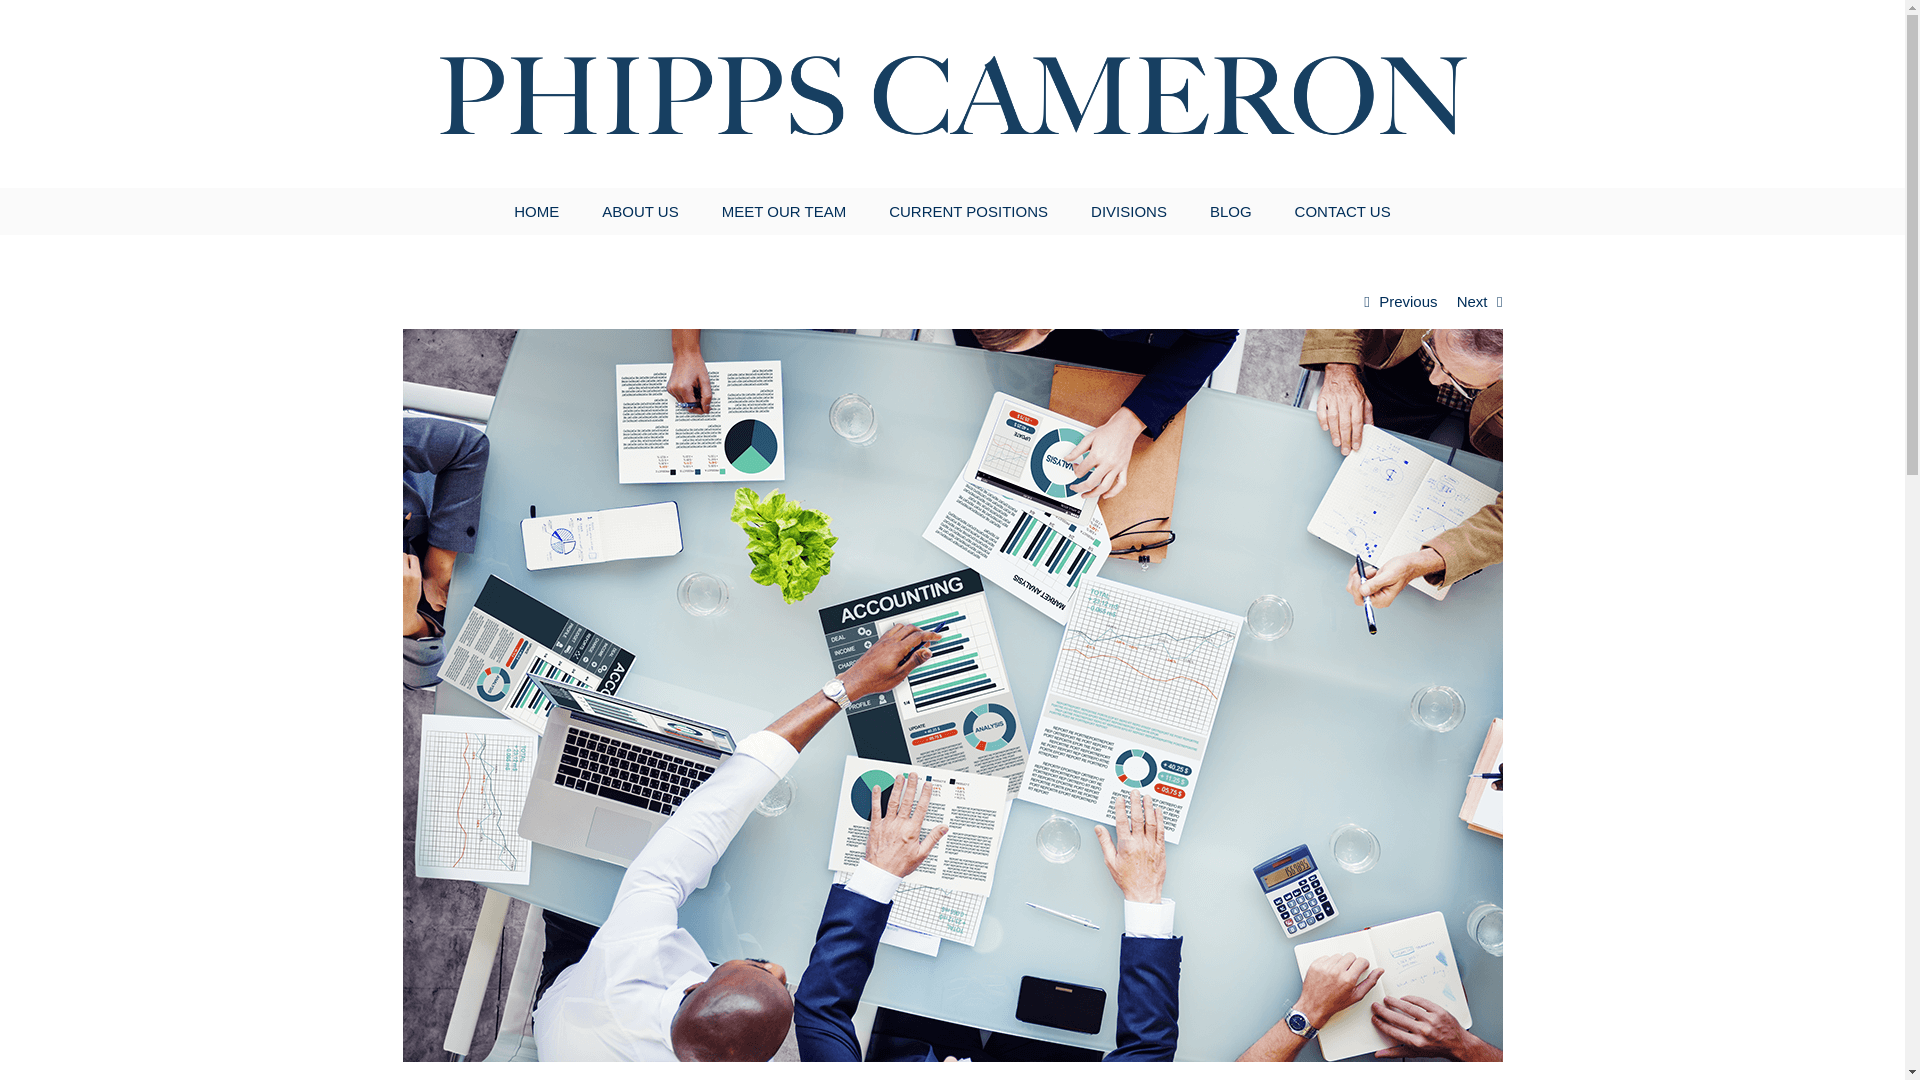 The height and width of the screenshot is (1080, 1920). What do you see at coordinates (1472, 302) in the screenshot?
I see `Next` at bounding box center [1472, 302].